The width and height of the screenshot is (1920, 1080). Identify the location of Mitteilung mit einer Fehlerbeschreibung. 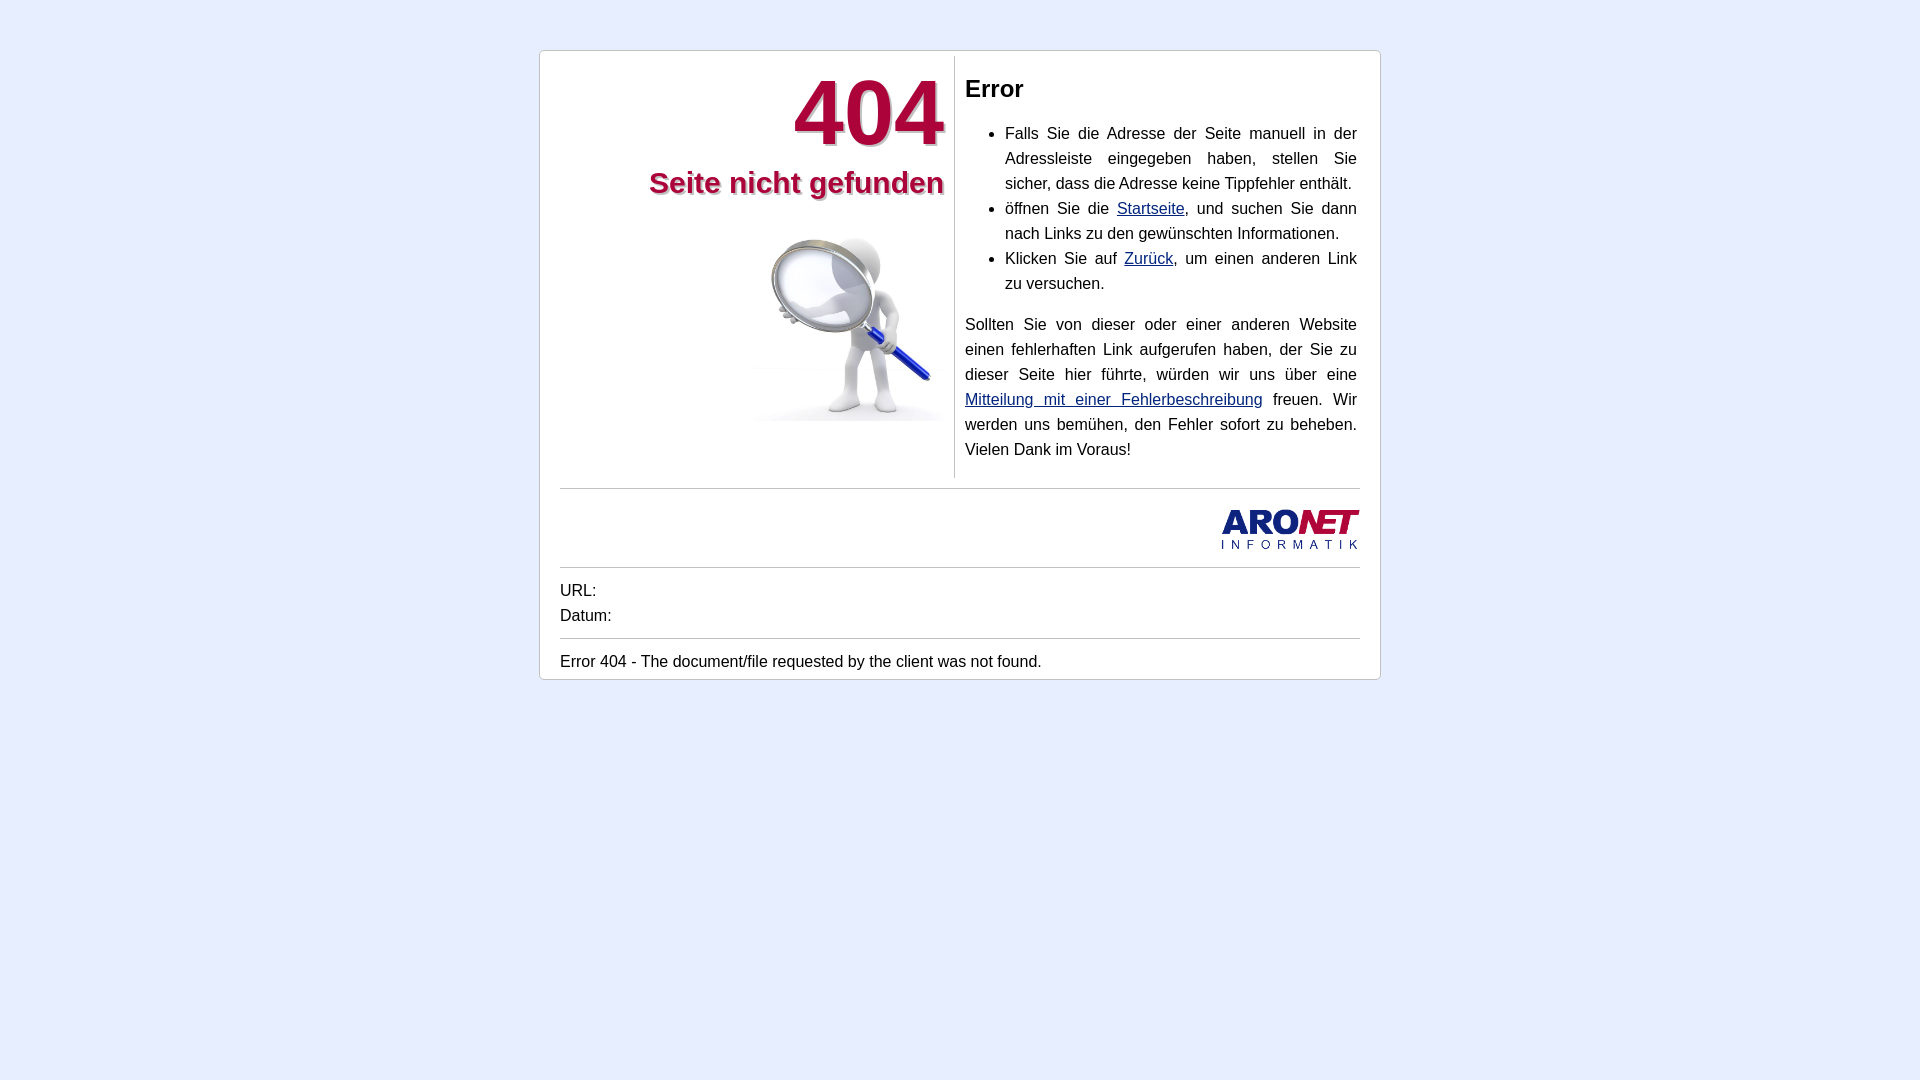
(1114, 400).